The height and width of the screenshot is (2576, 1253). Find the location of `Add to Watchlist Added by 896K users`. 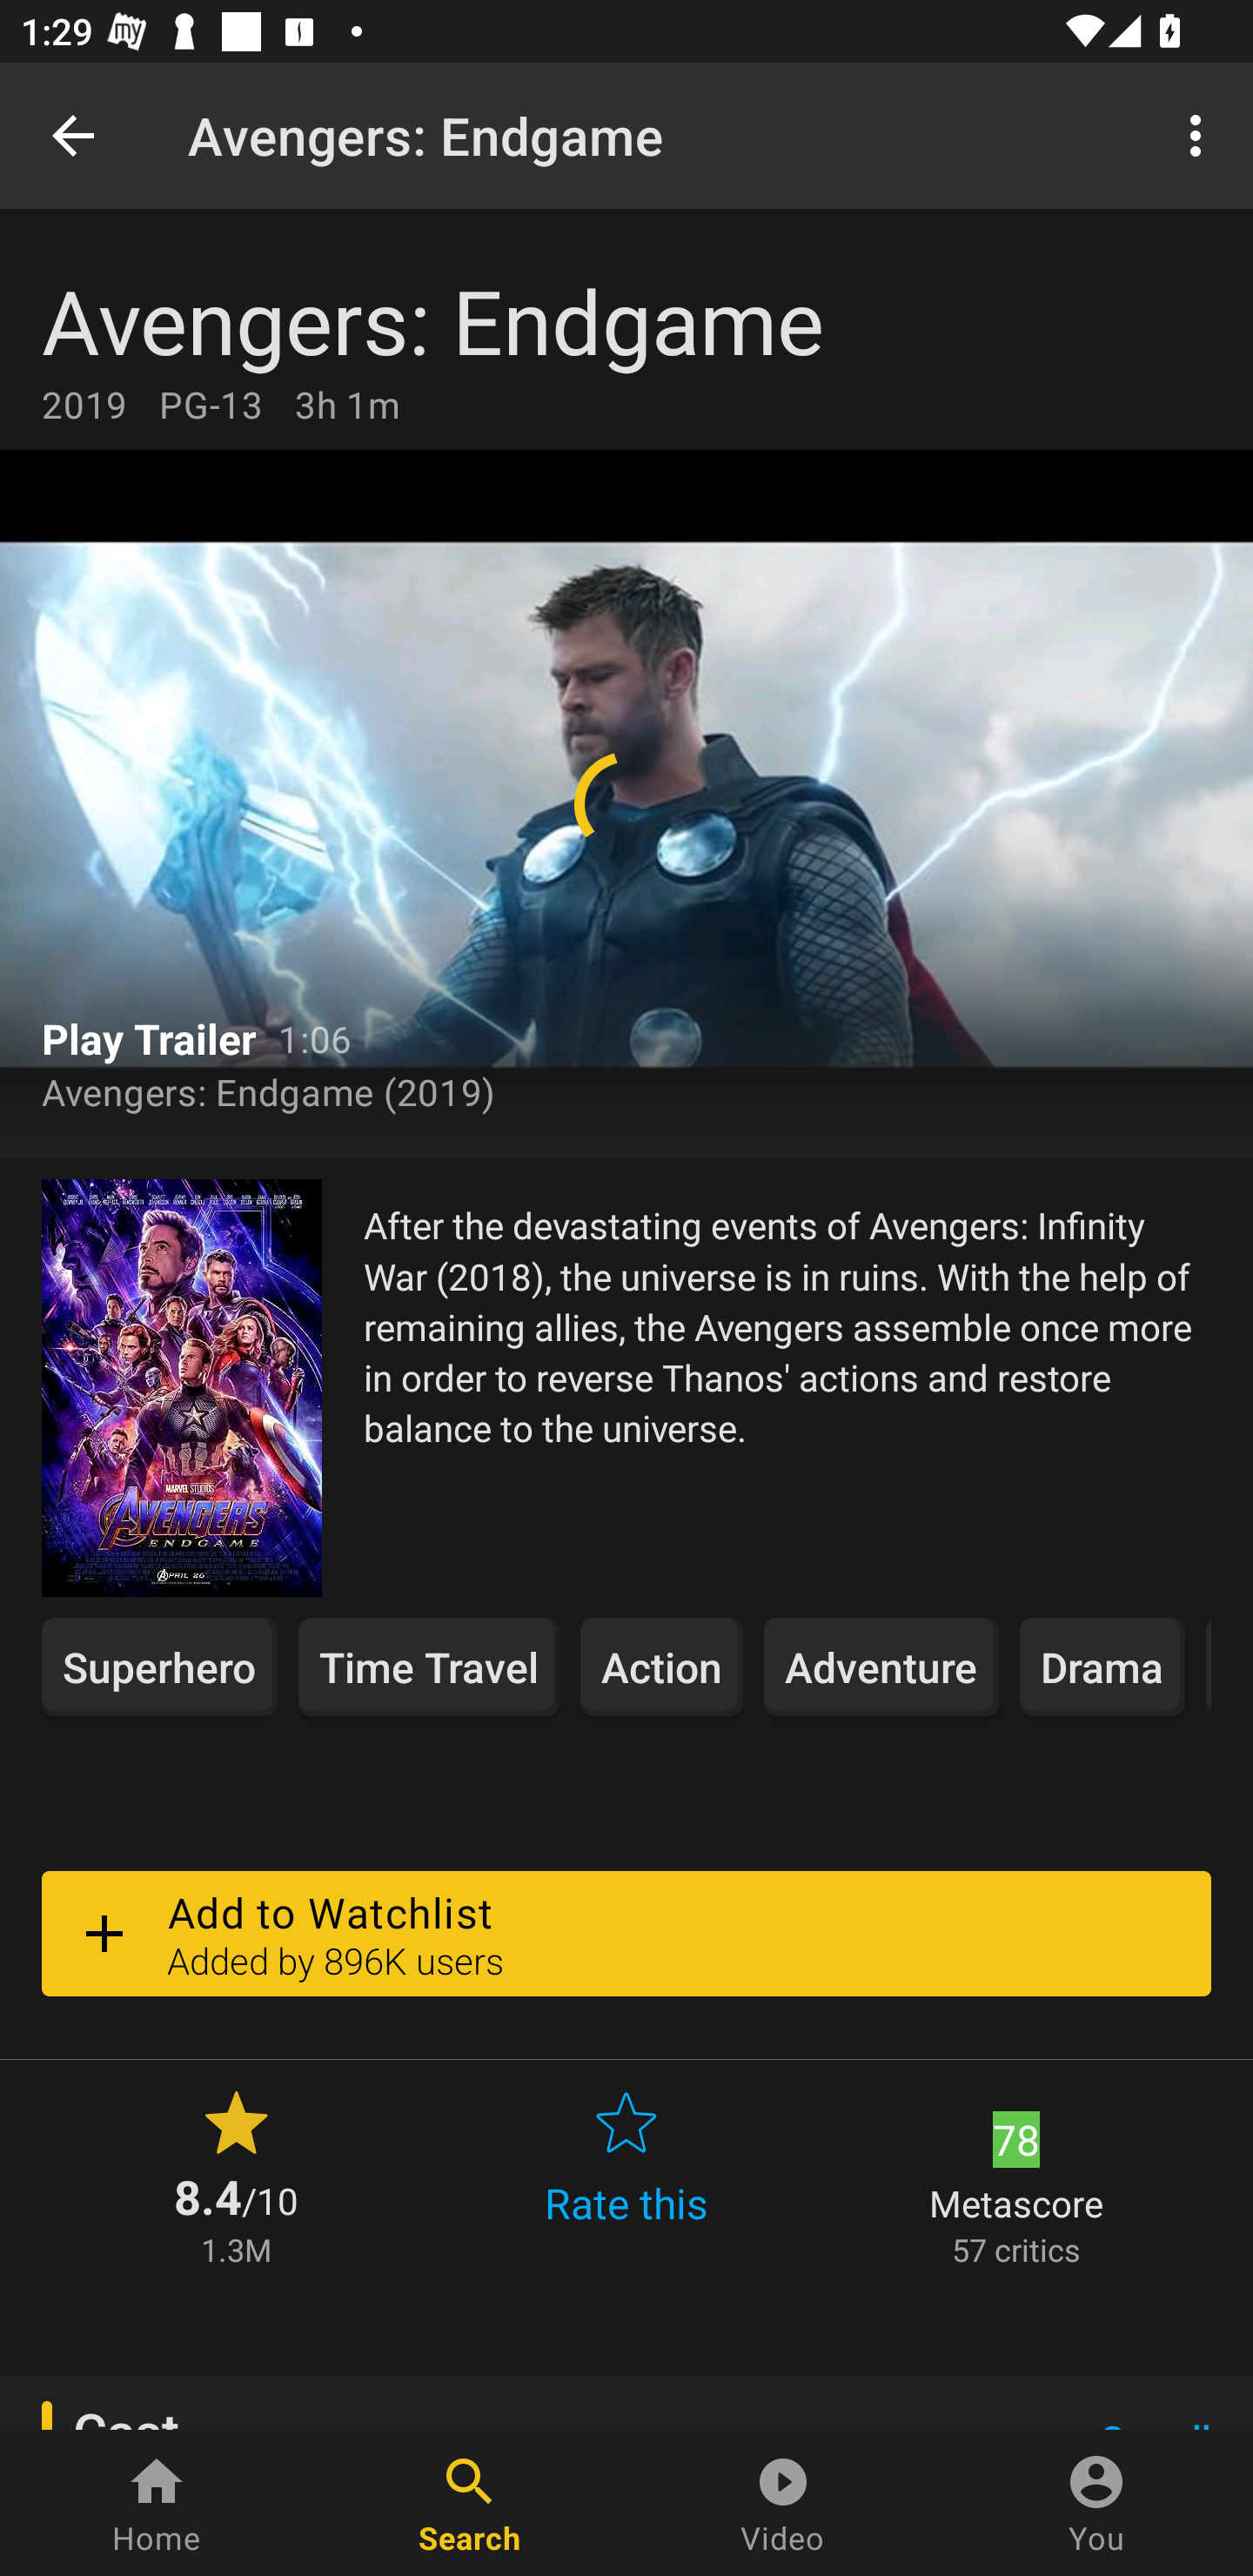

Add to Watchlist Added by 896K users is located at coordinates (626, 1933).